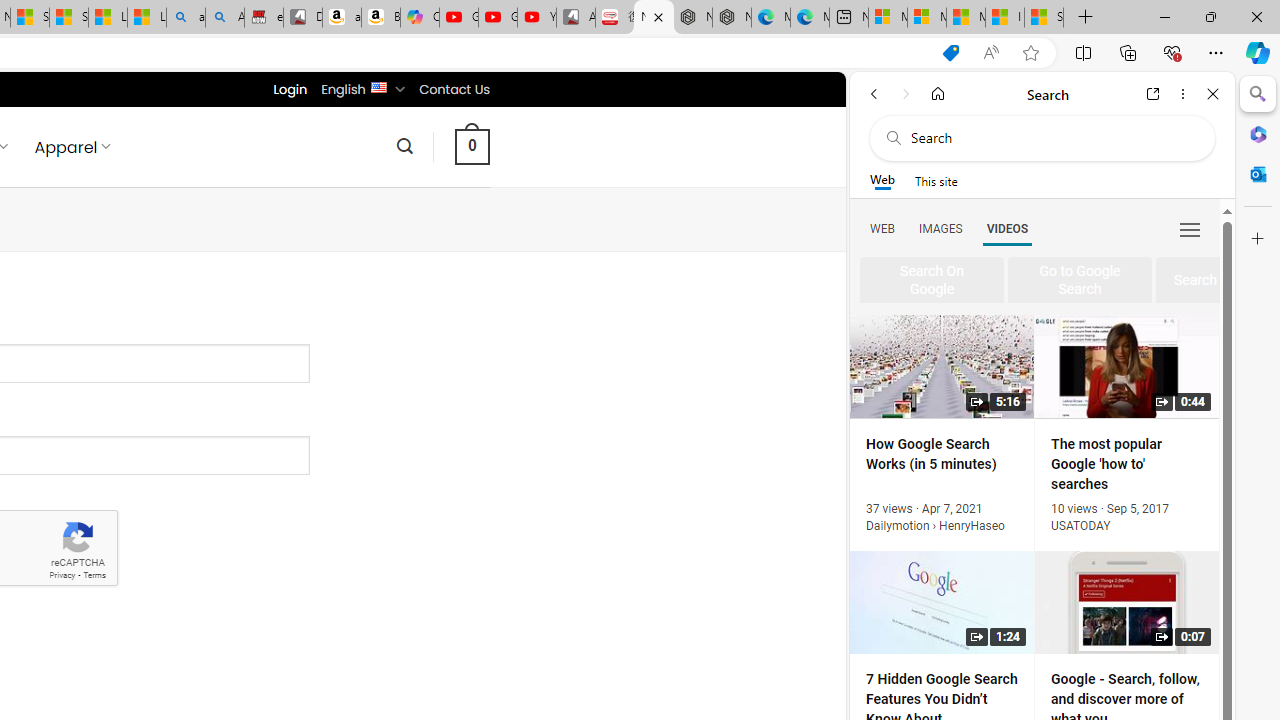 The image size is (1280, 720). Describe the element at coordinates (882, 228) in the screenshot. I see `WEB` at that location.